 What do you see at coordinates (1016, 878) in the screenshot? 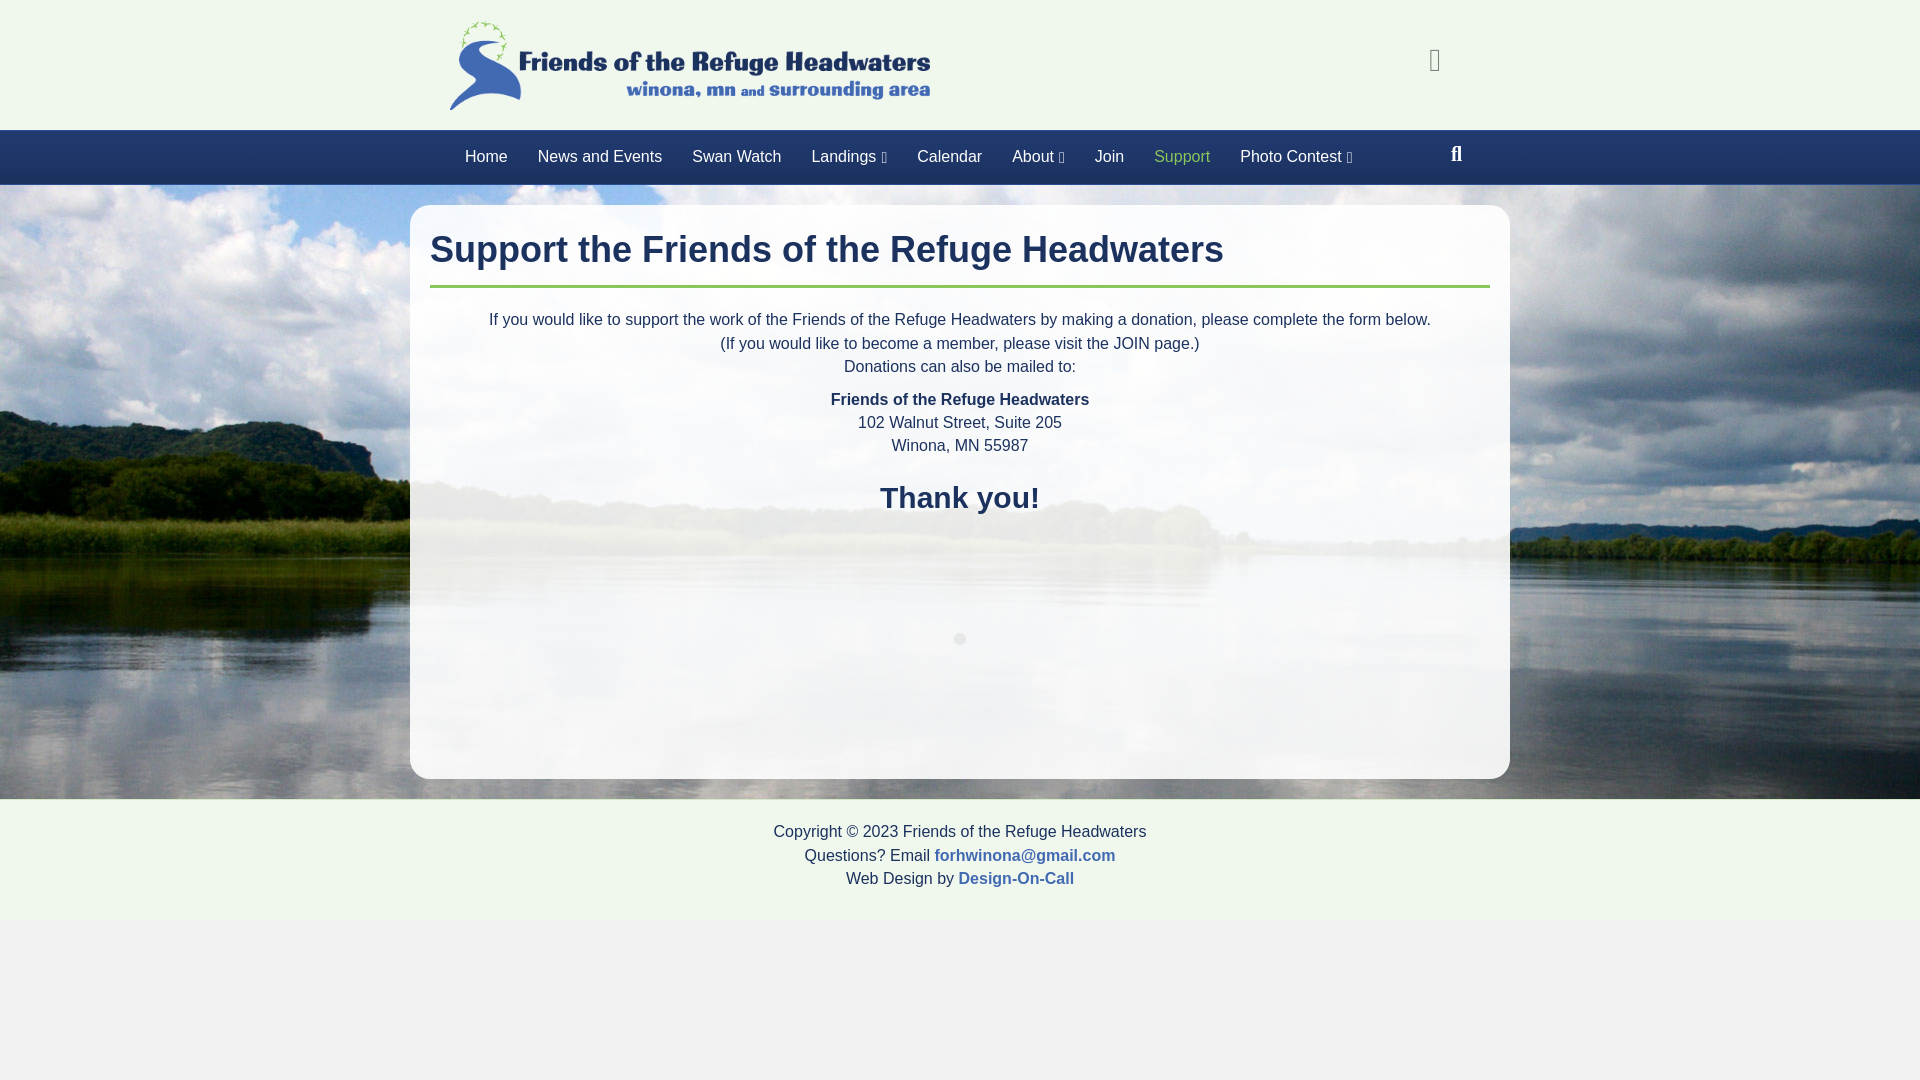
I see `Design-On-Call` at bounding box center [1016, 878].